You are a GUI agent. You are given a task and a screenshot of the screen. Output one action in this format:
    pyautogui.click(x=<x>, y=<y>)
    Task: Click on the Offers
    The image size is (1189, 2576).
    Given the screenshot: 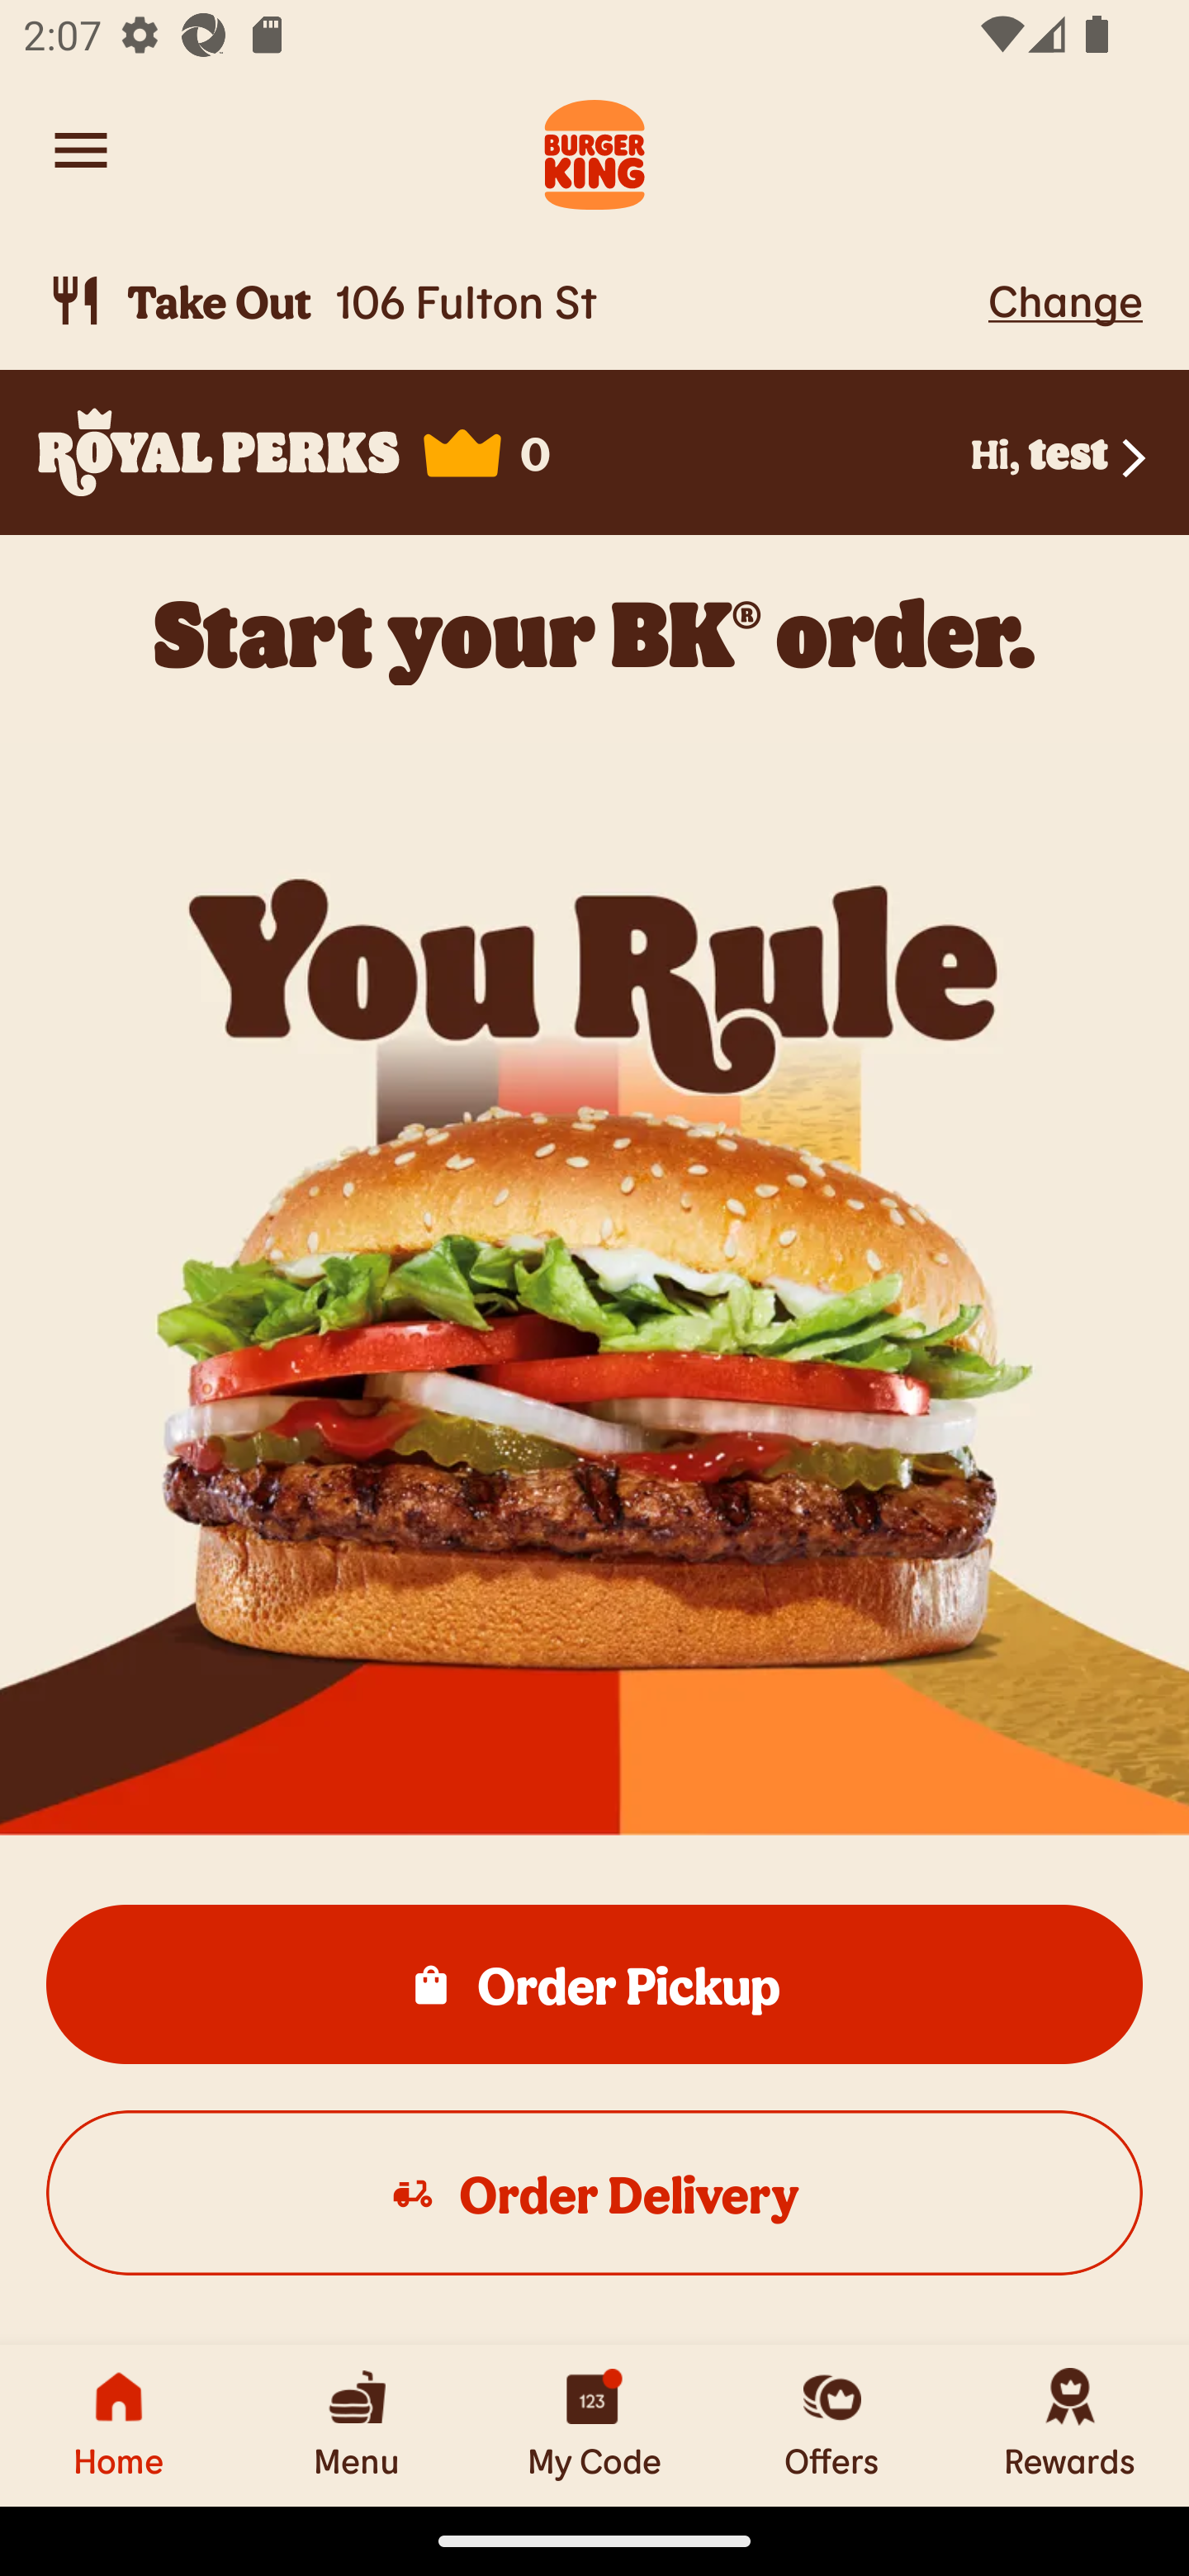 What is the action you would take?
    pyautogui.click(x=832, y=2425)
    